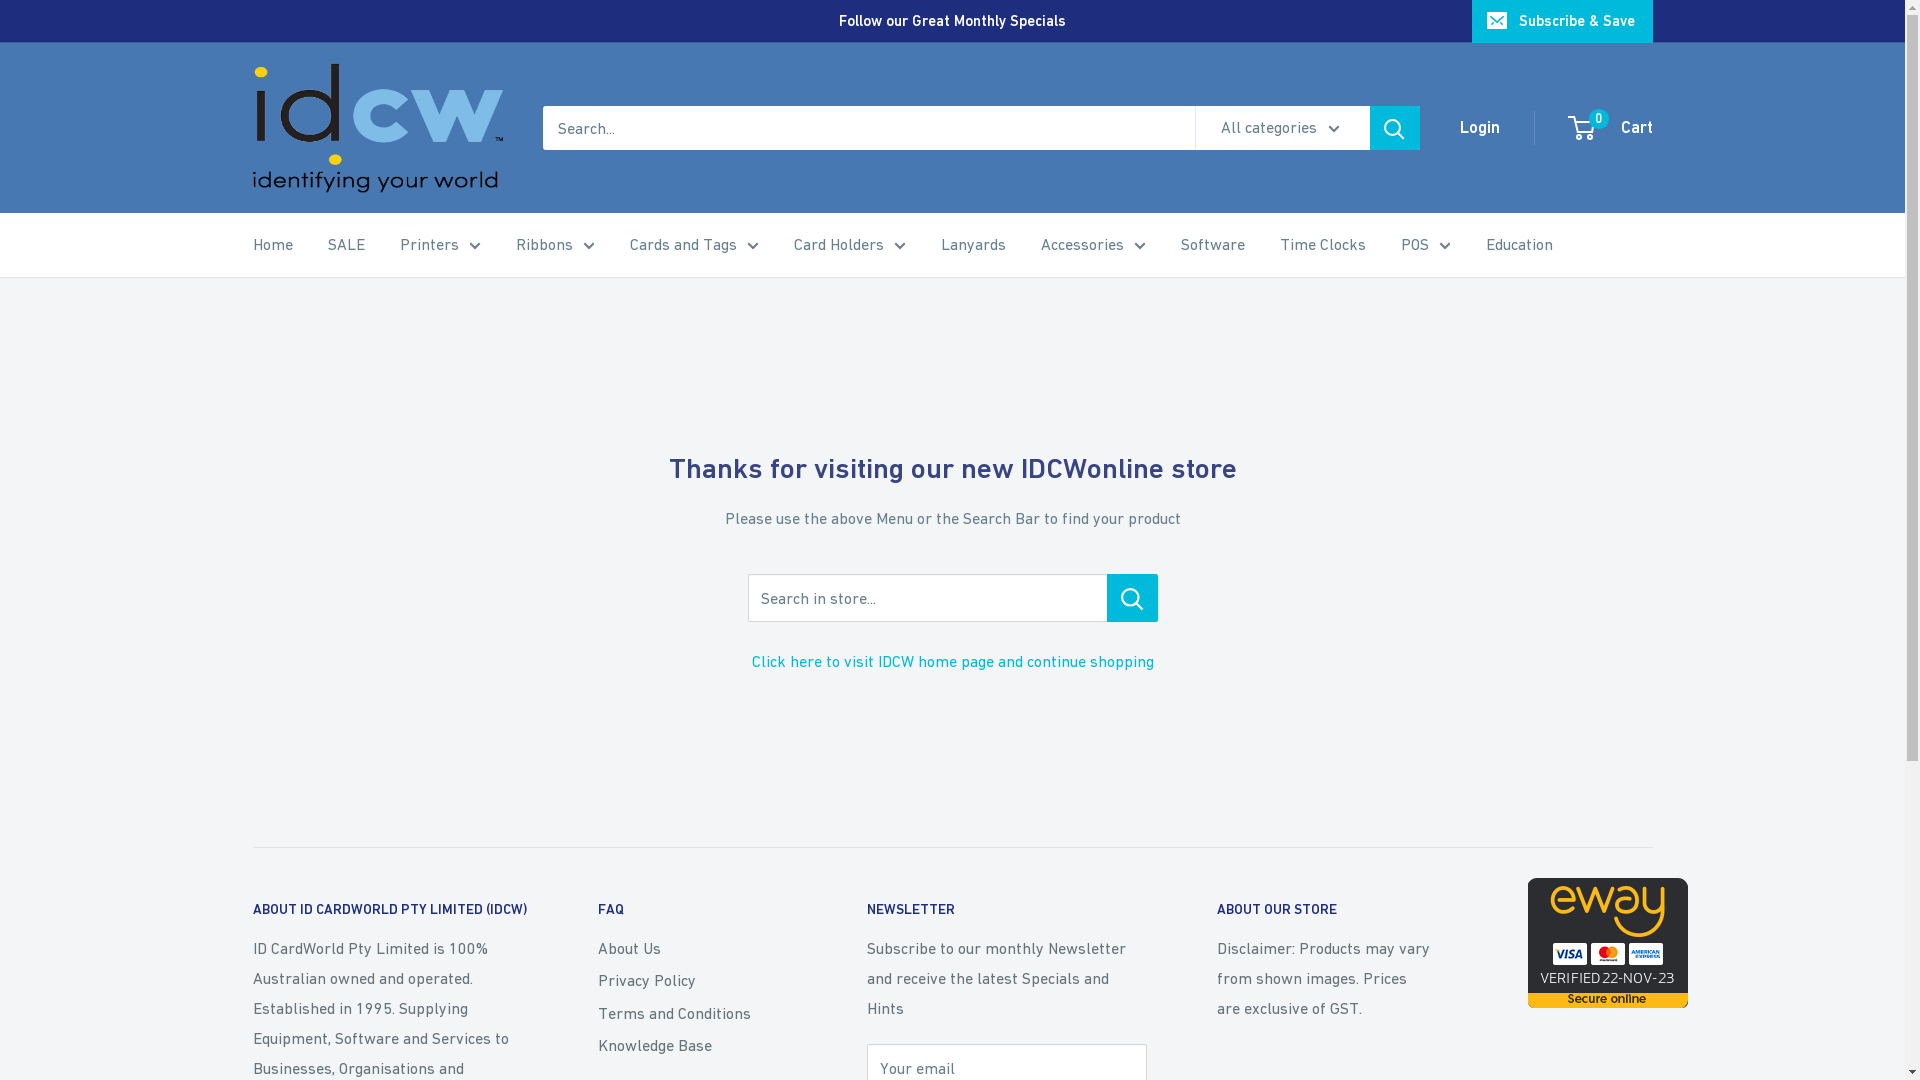 The image size is (1920, 1080). What do you see at coordinates (1323, 245) in the screenshot?
I see `Time Clocks` at bounding box center [1323, 245].